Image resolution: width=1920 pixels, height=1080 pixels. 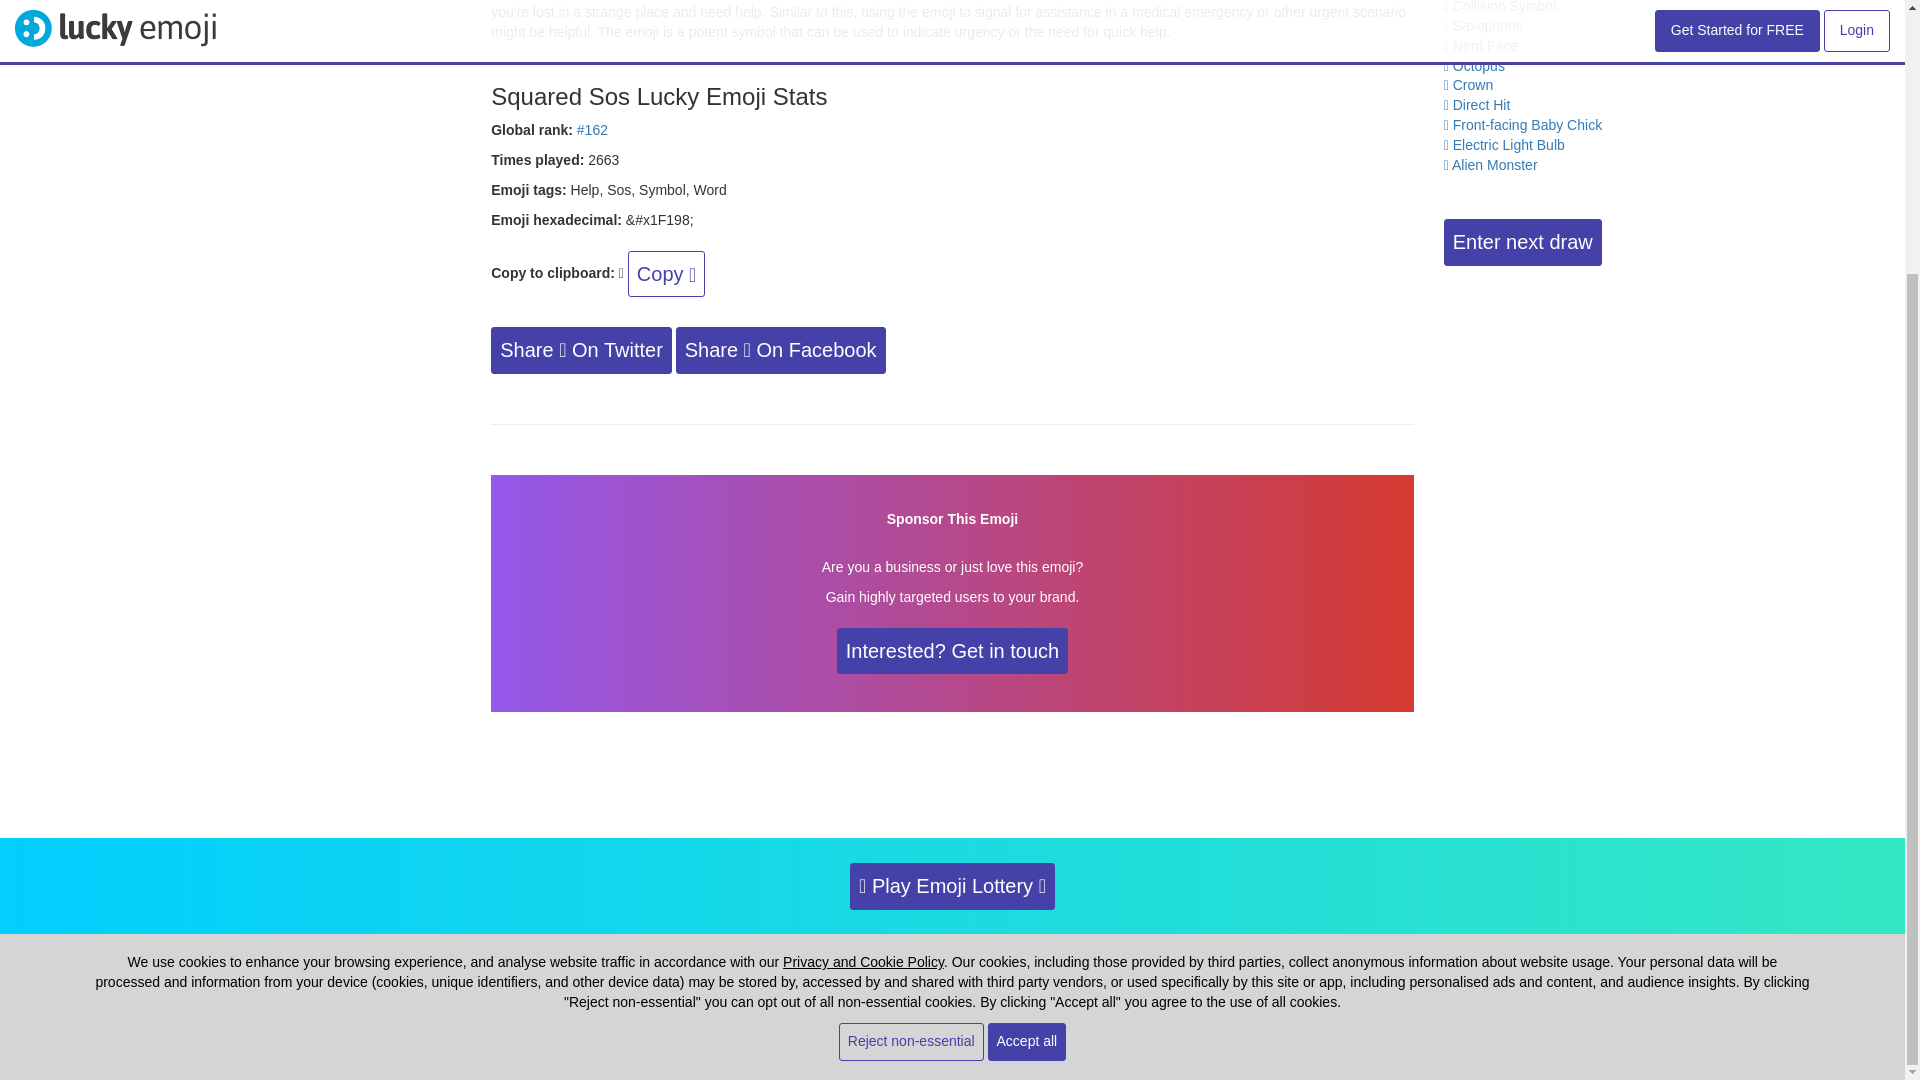 I want to click on Terms of Service, so click(x=774, y=982).